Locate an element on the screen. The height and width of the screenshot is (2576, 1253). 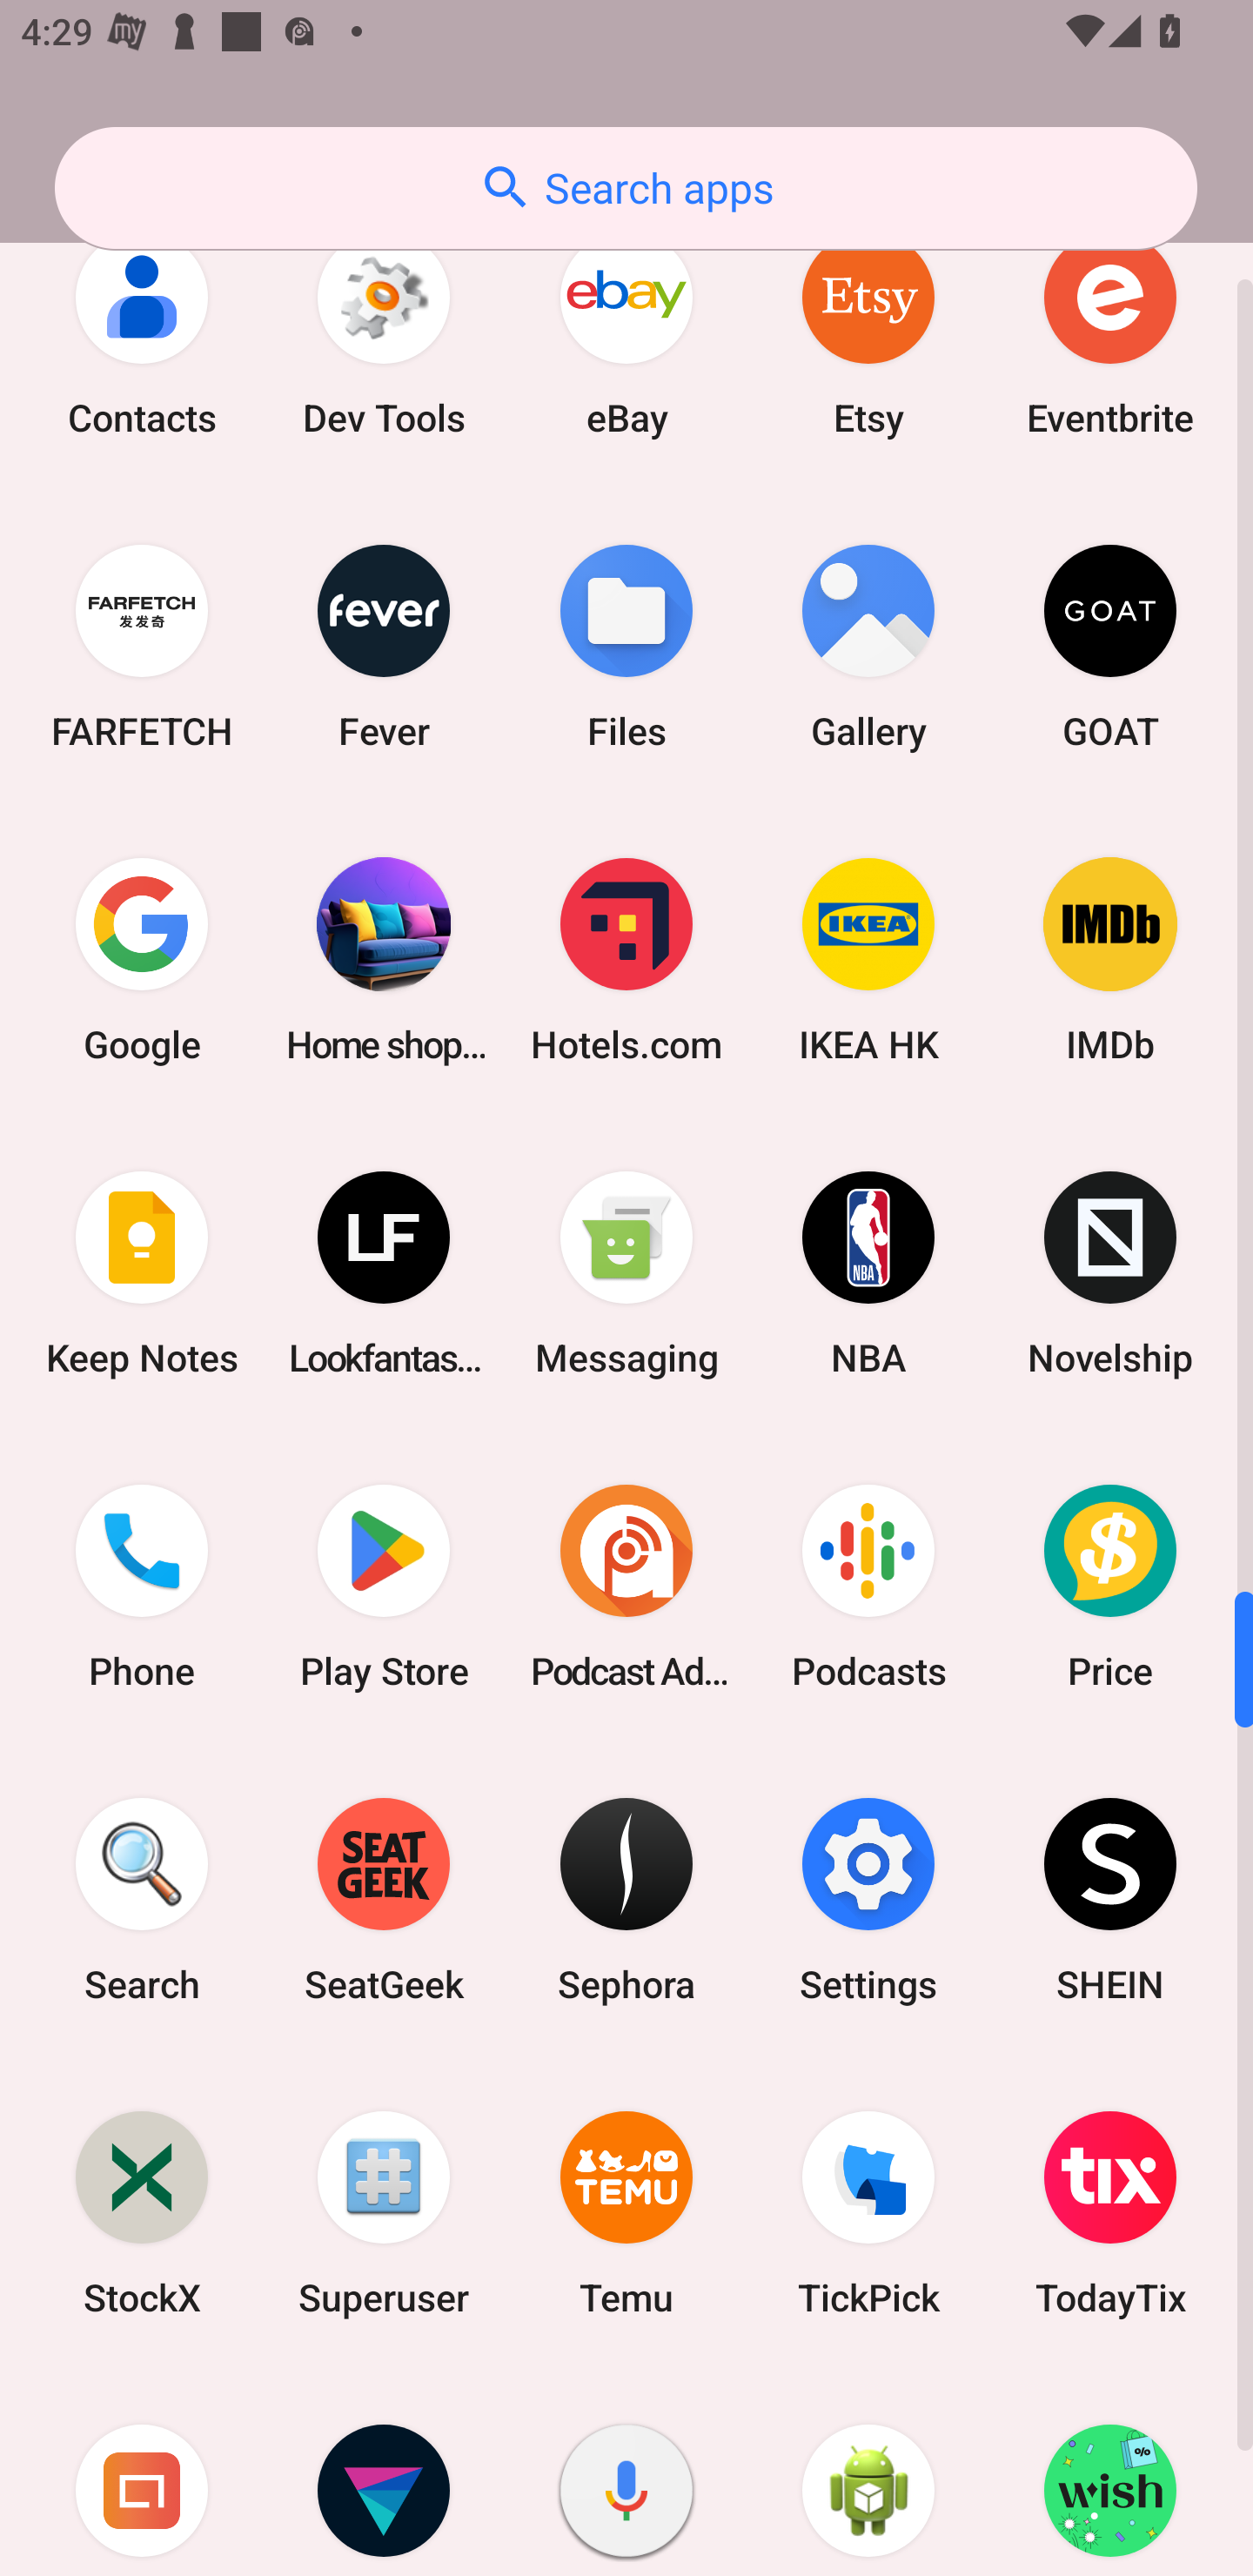
TodayTix is located at coordinates (1110, 2212).